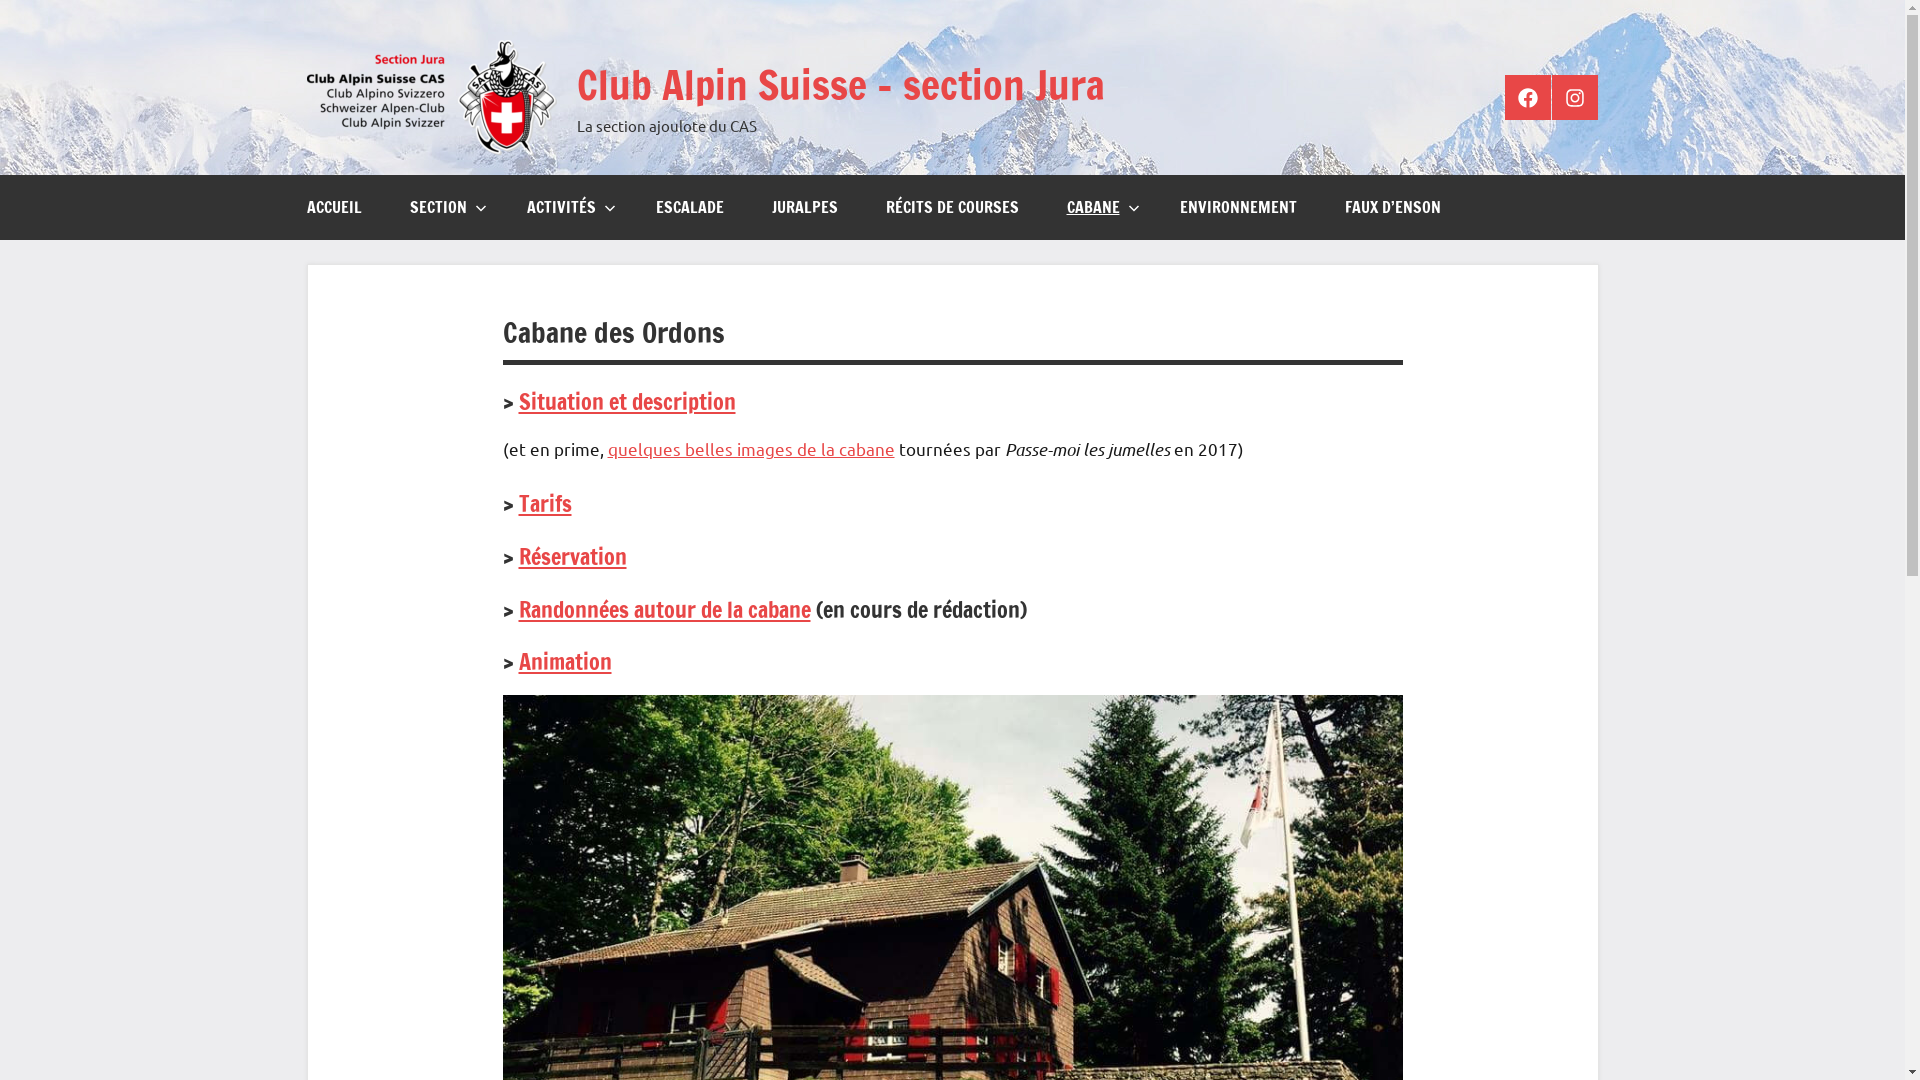  Describe the element at coordinates (1238, 208) in the screenshot. I see `ENVIRONNEMENT` at that location.